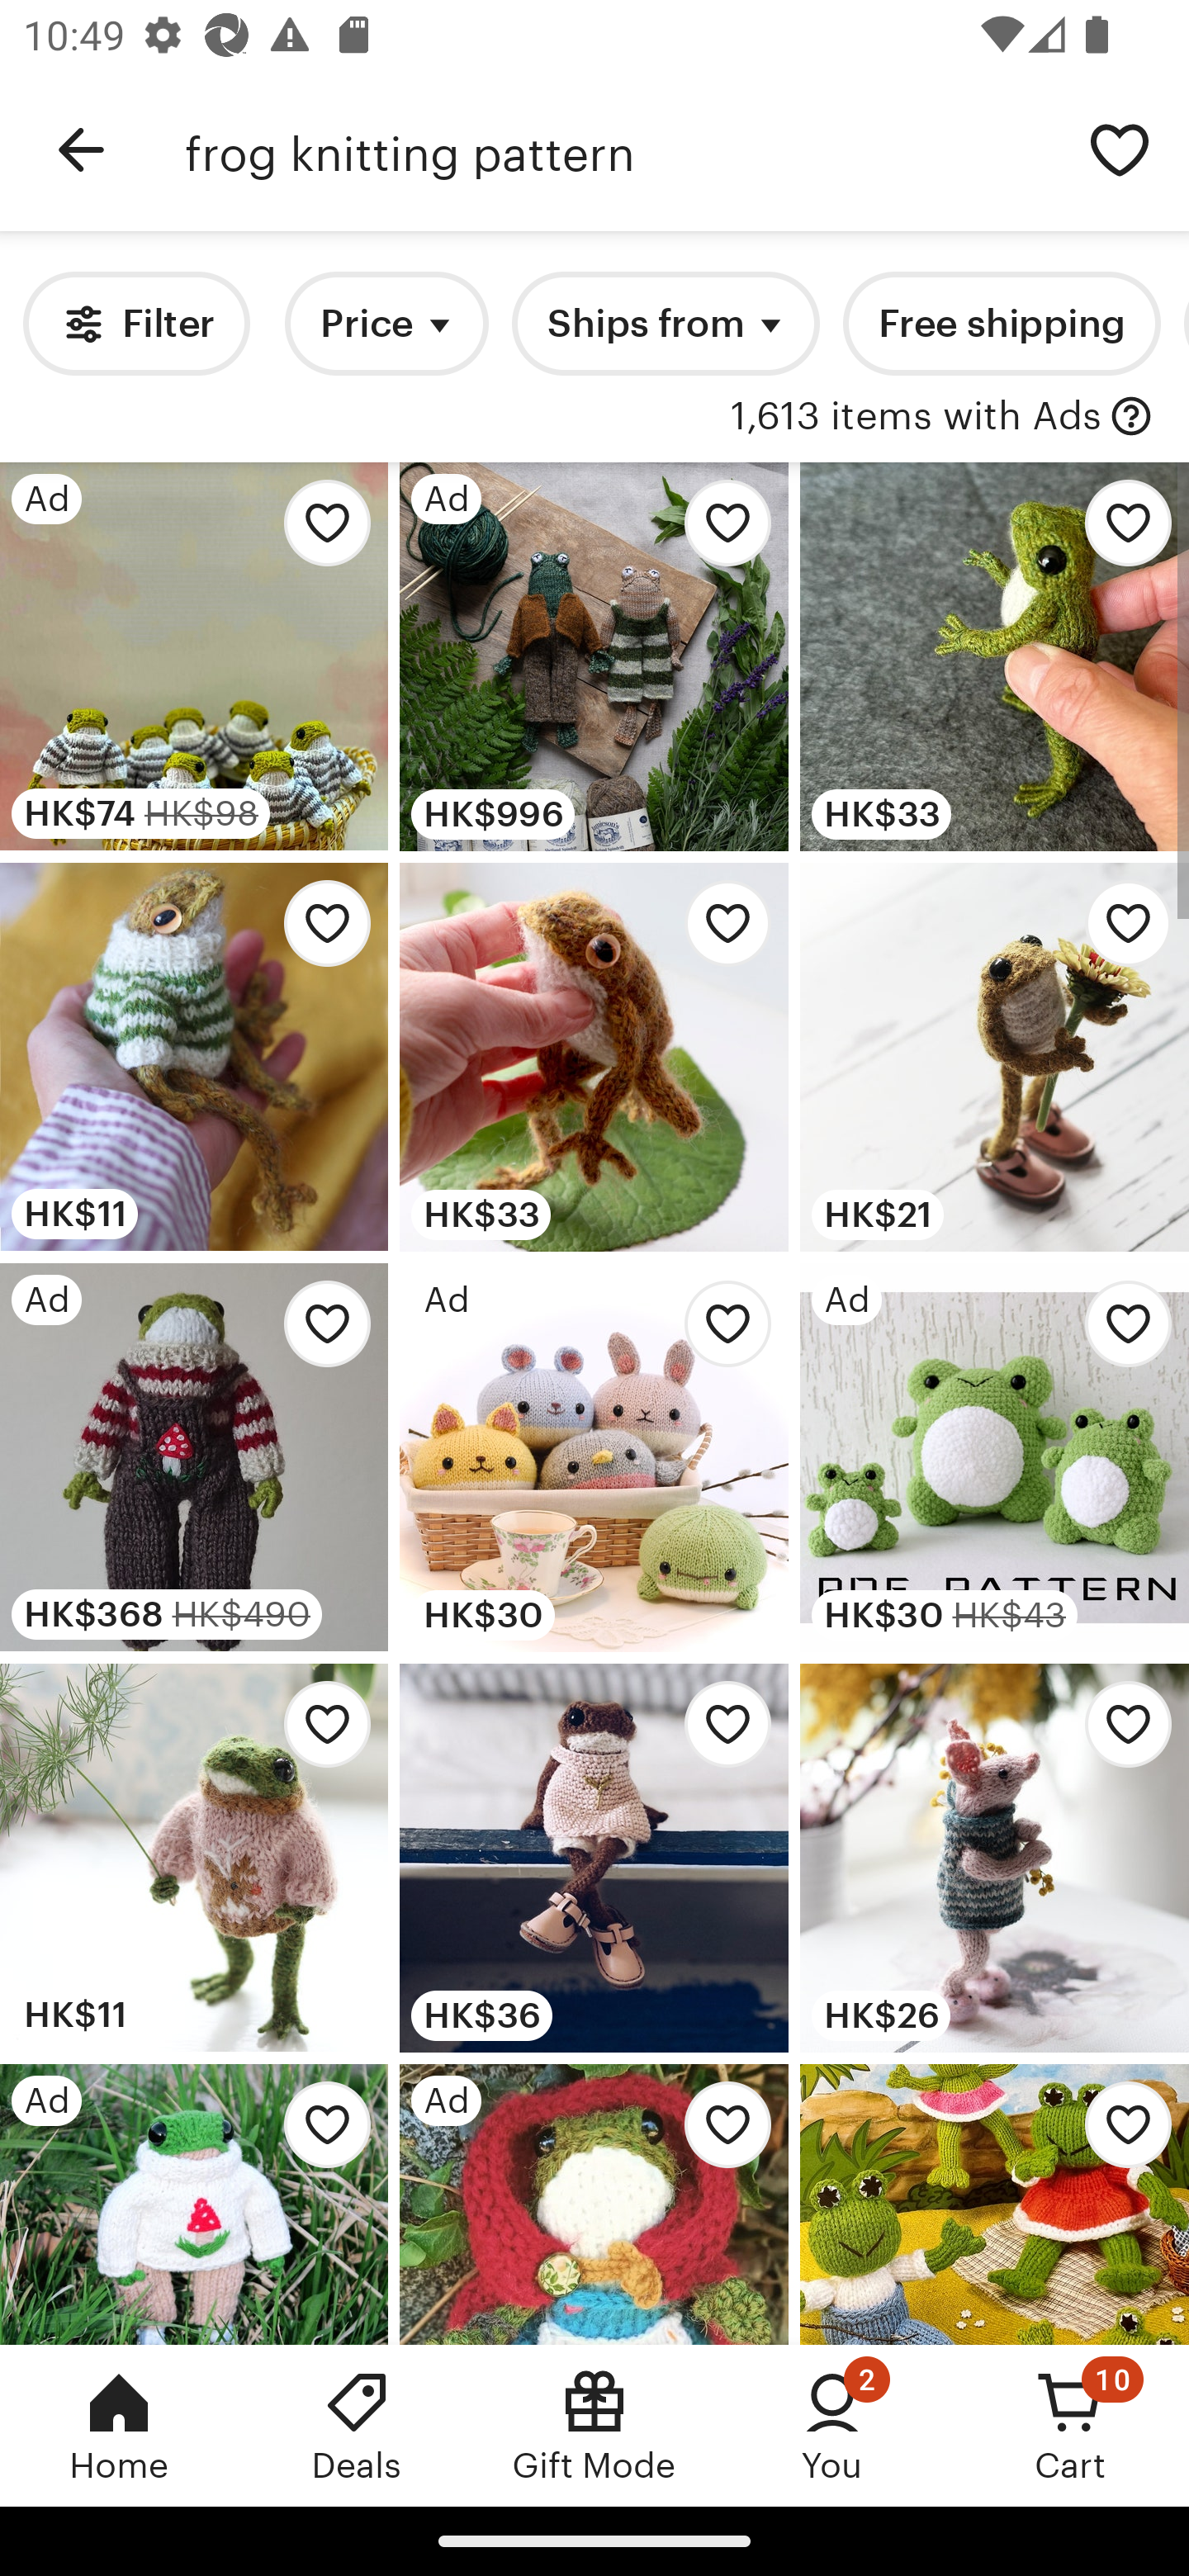 The height and width of the screenshot is (2576, 1189). I want to click on with Ads, so click(1131, 417).